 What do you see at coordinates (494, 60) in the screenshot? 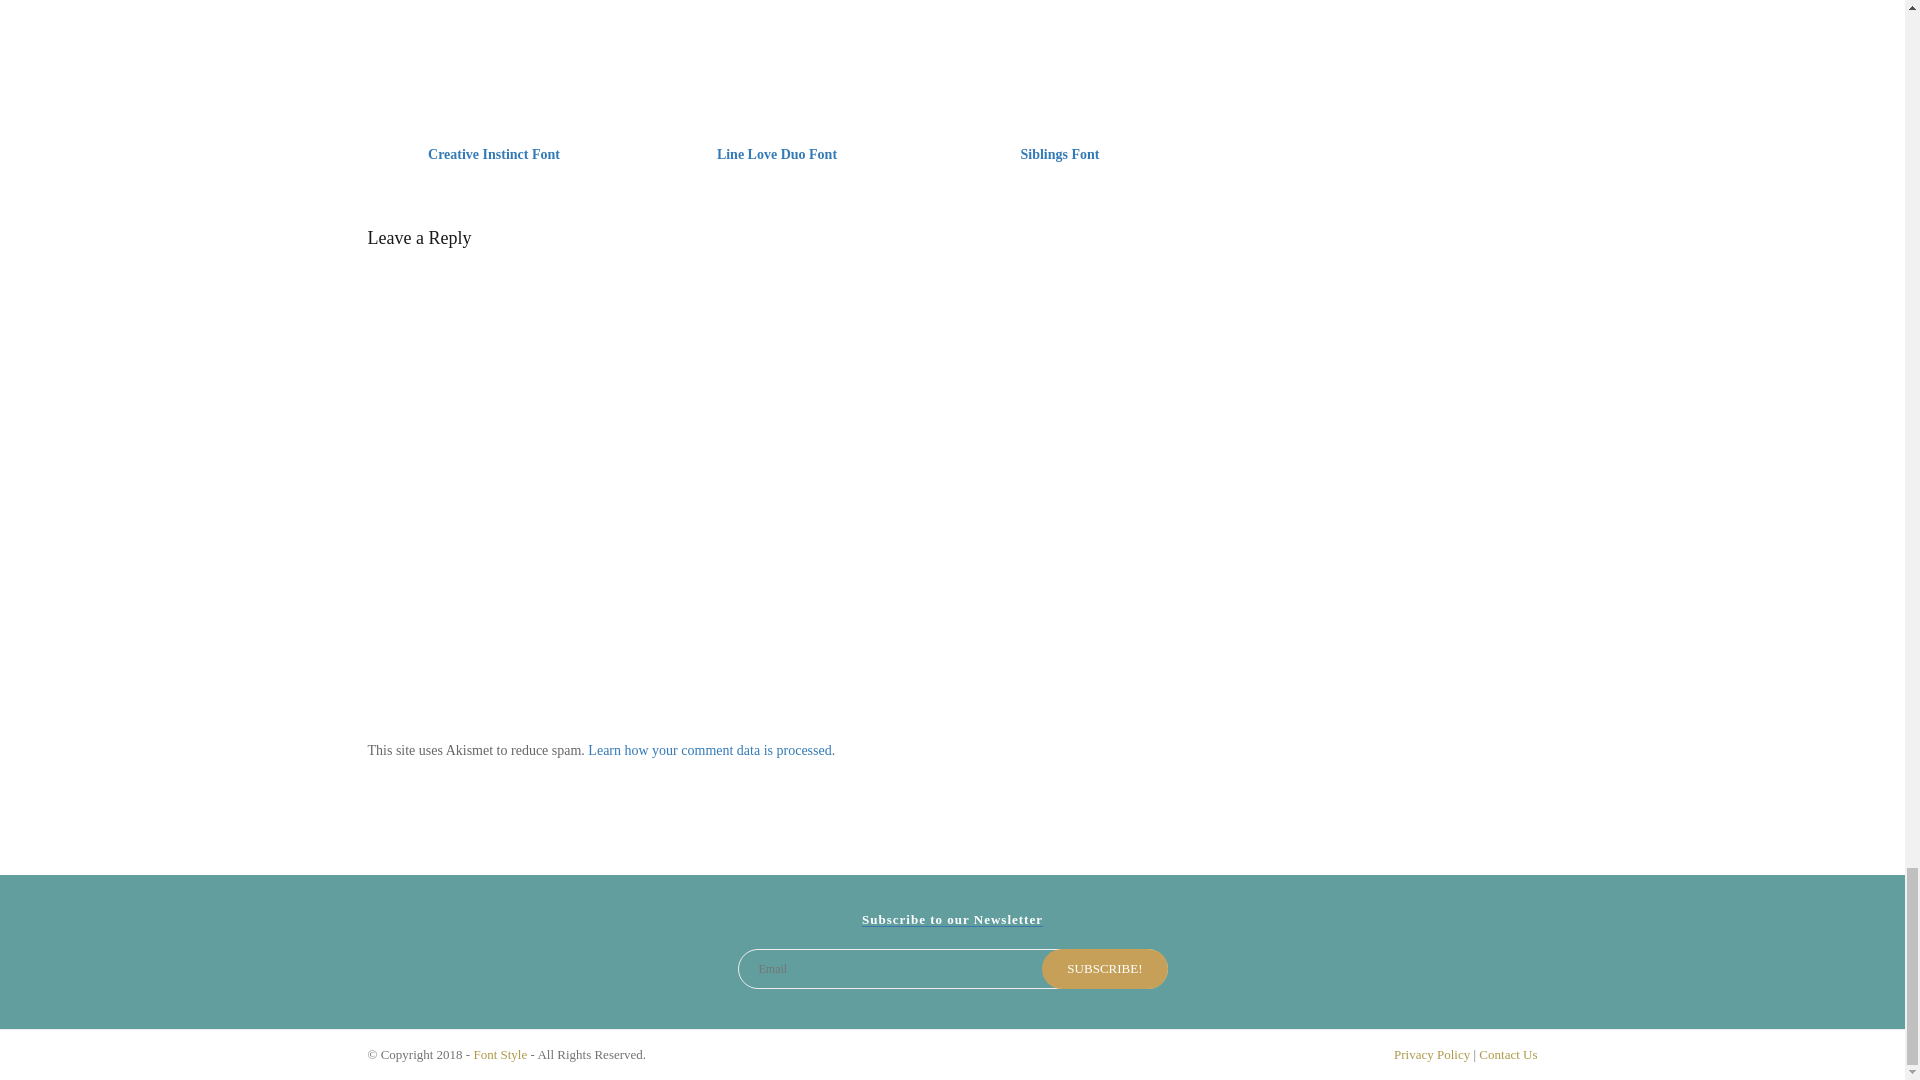
I see `Creative Instinct Font` at bounding box center [494, 60].